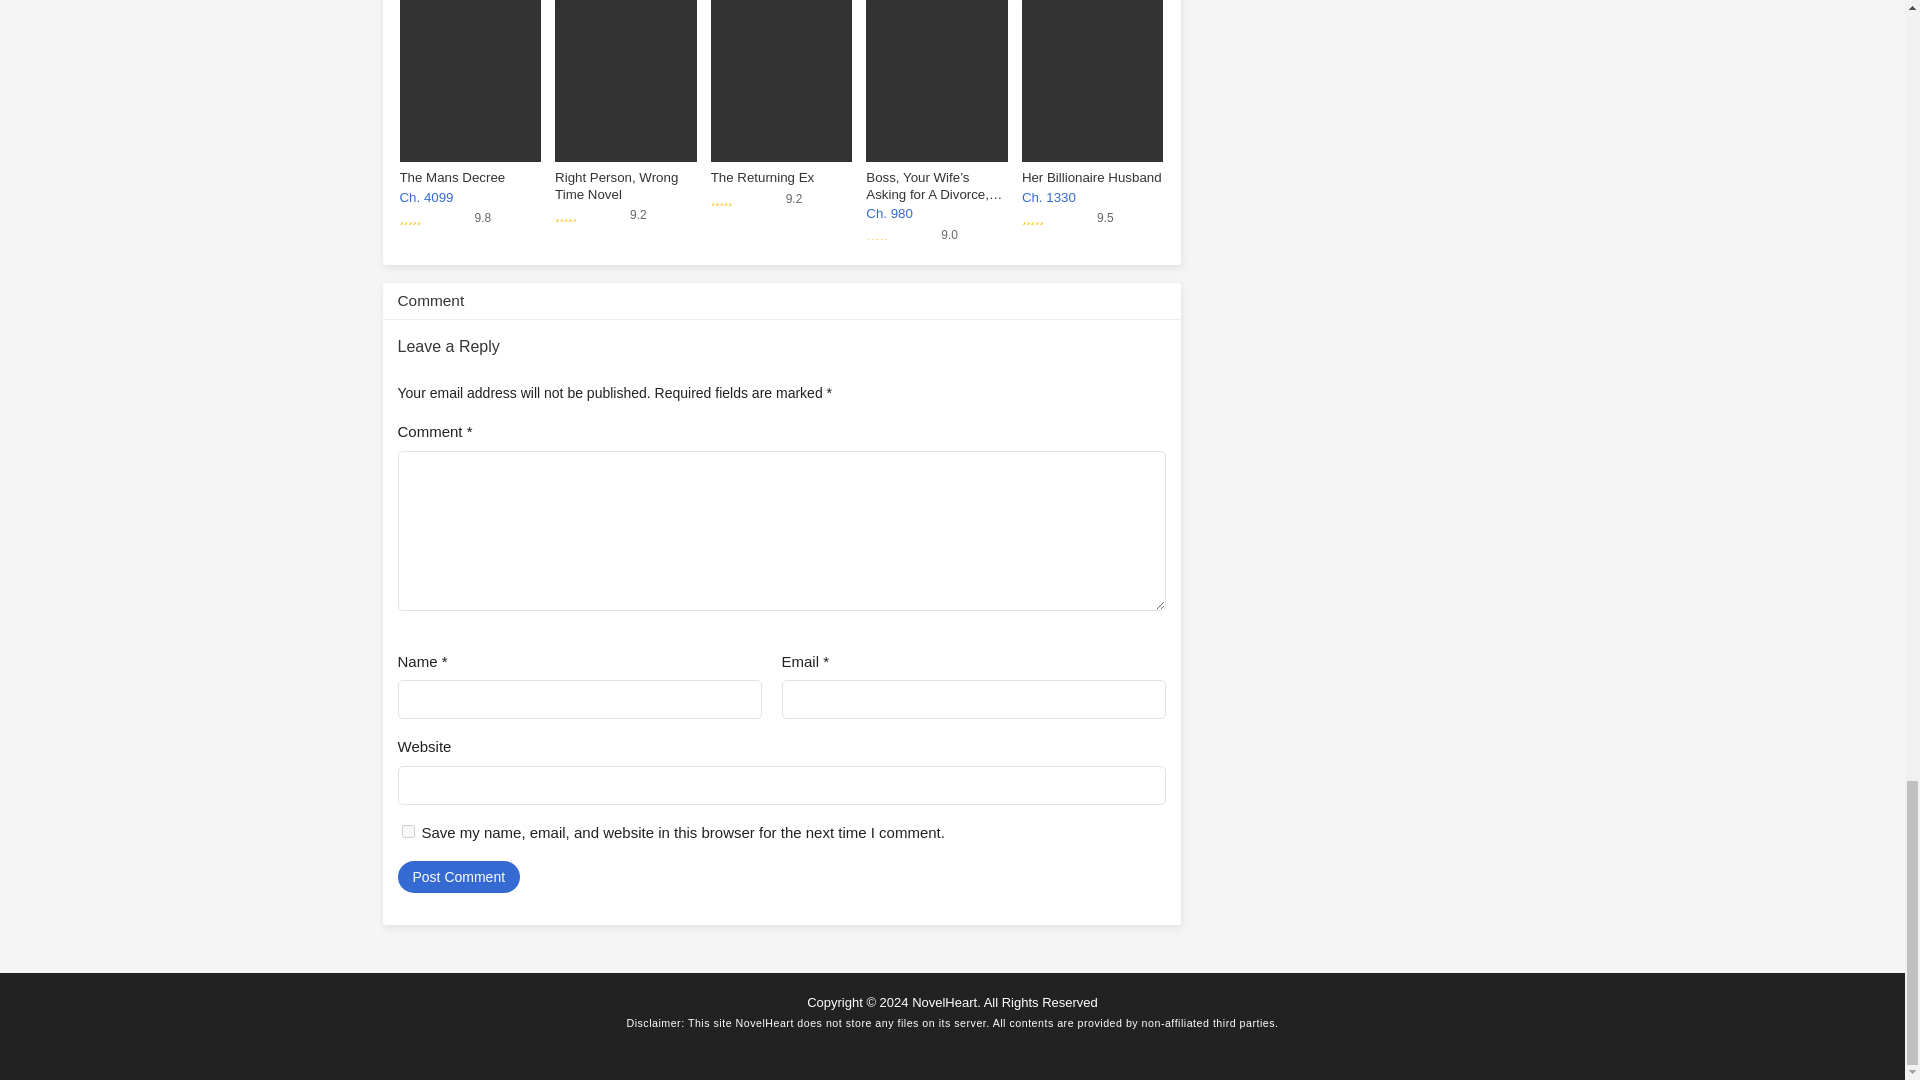  I want to click on yes, so click(408, 832).